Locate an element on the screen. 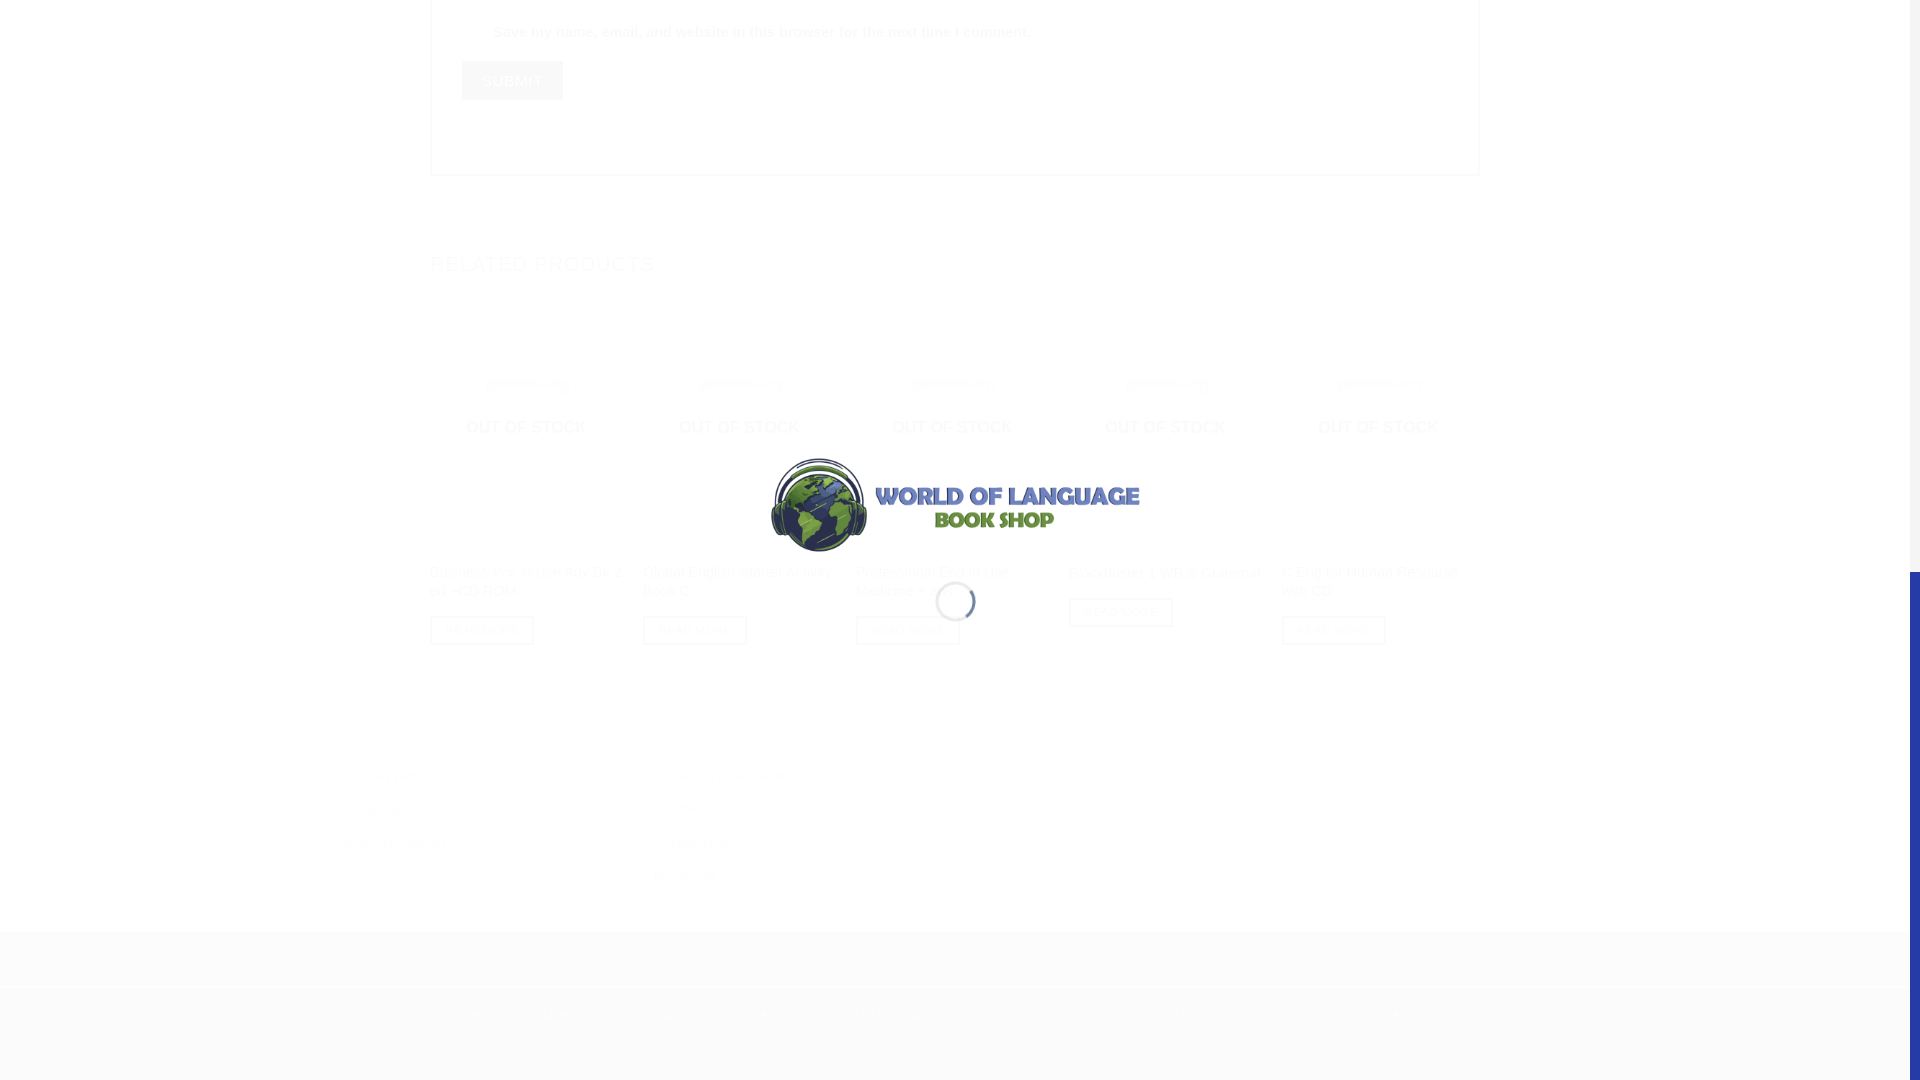 This screenshot has width=1920, height=1080. yes is located at coordinates (472, 30).